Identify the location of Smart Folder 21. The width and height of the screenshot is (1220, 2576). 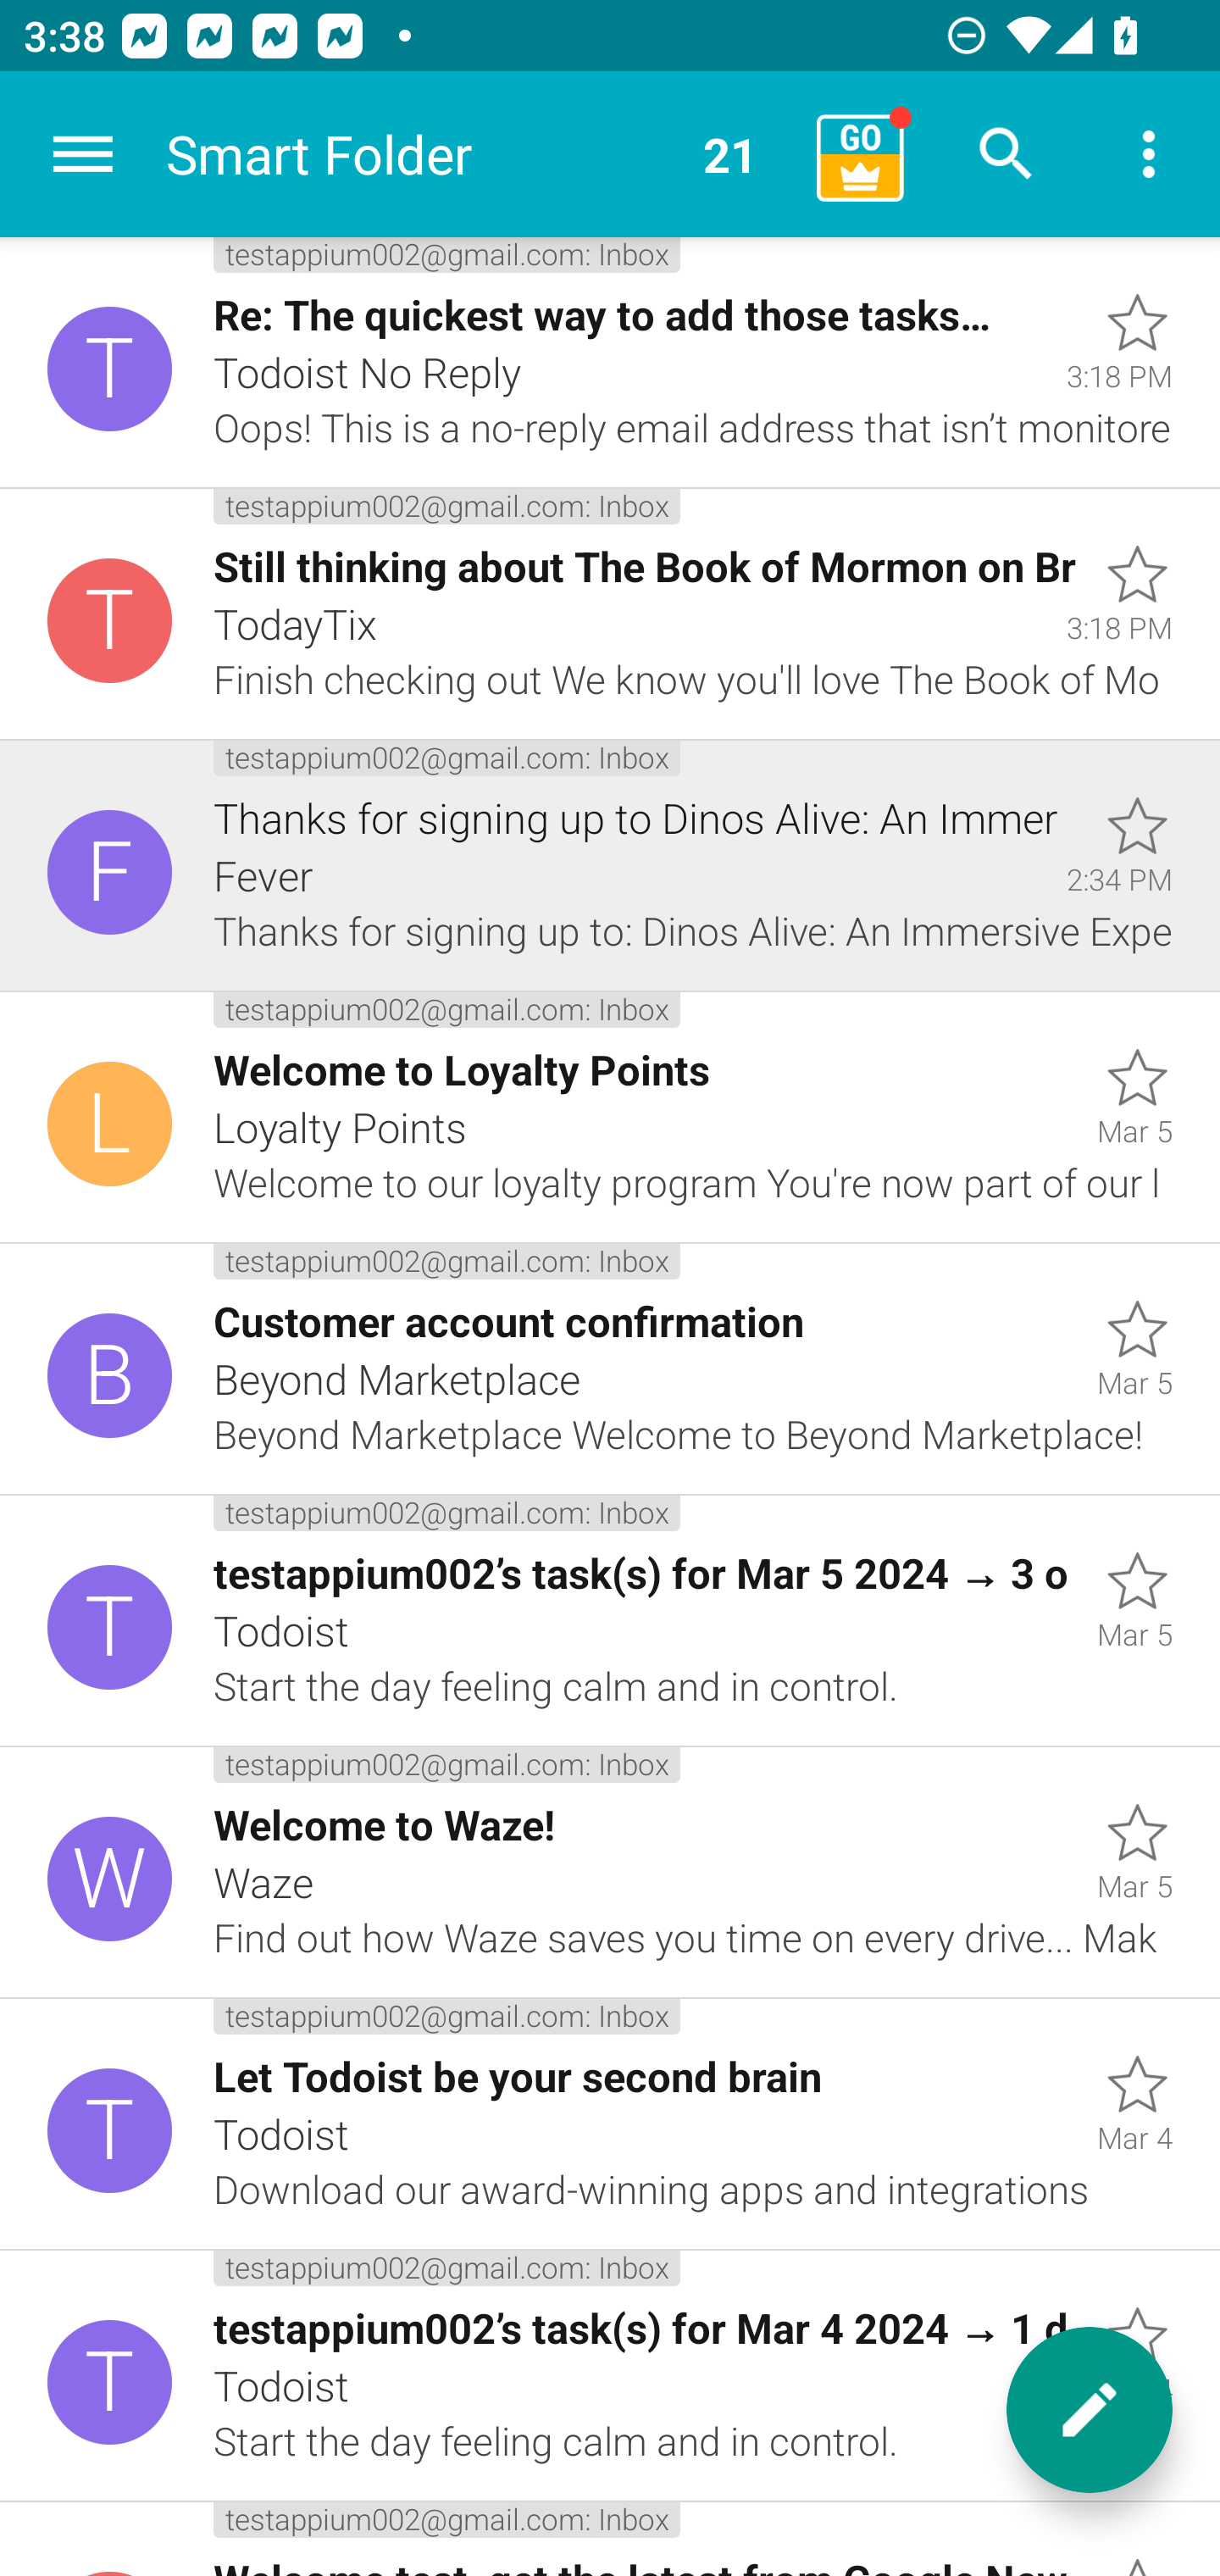
(480, 154).